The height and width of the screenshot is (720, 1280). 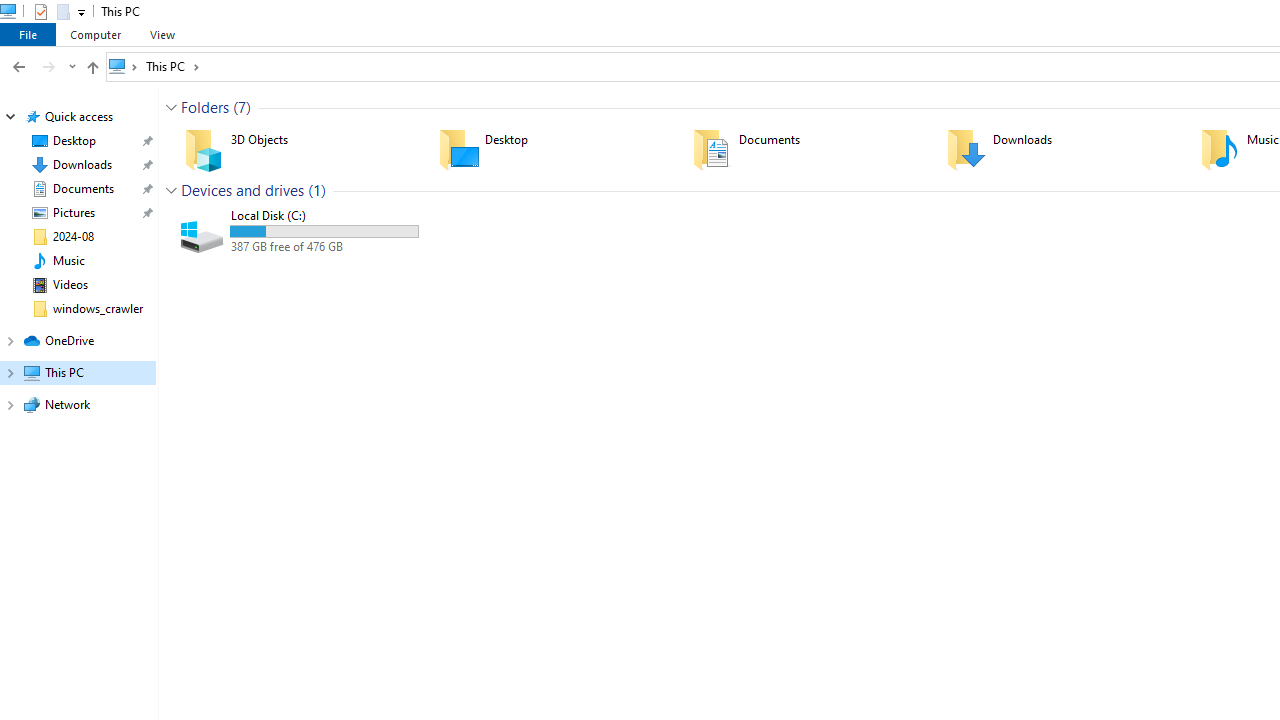 What do you see at coordinates (10, 11) in the screenshot?
I see `System` at bounding box center [10, 11].